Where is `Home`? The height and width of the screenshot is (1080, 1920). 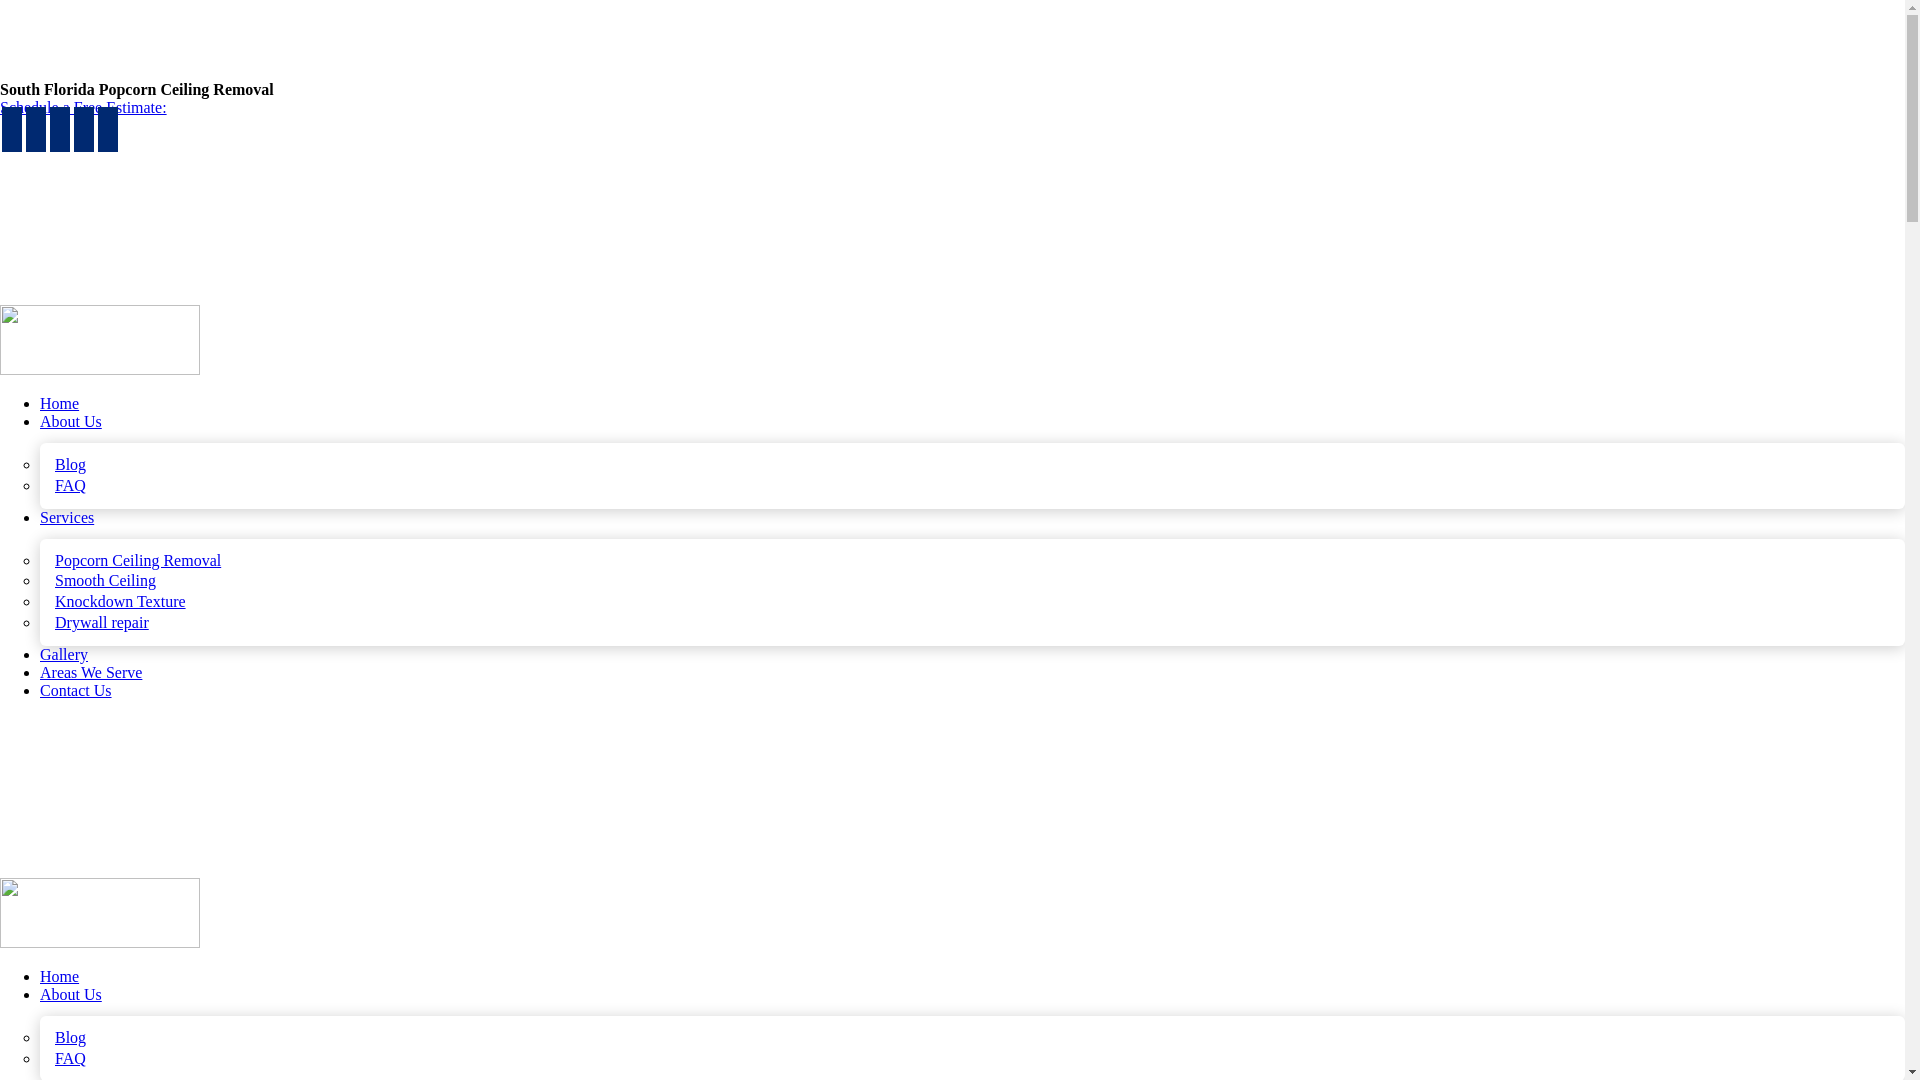 Home is located at coordinates (59, 403).